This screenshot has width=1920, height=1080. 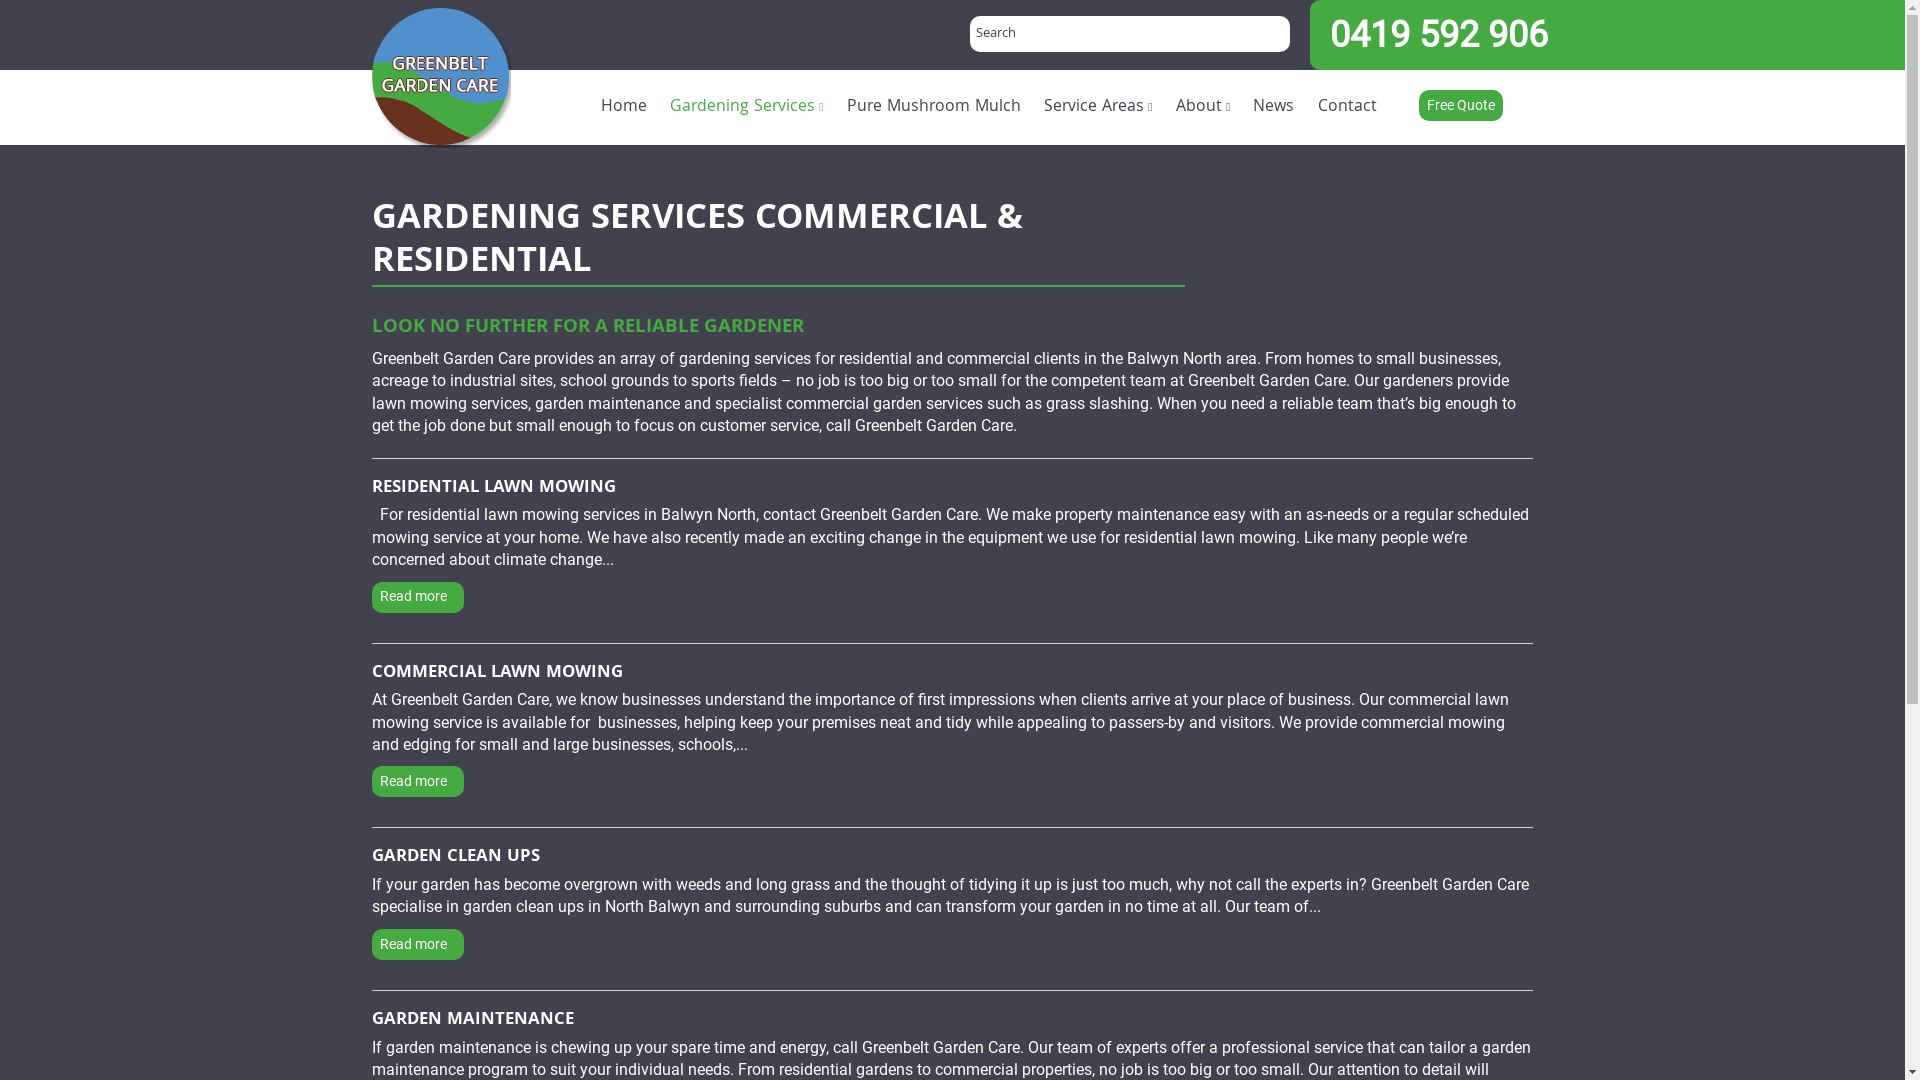 I want to click on Gardening Services, so click(x=748, y=108).